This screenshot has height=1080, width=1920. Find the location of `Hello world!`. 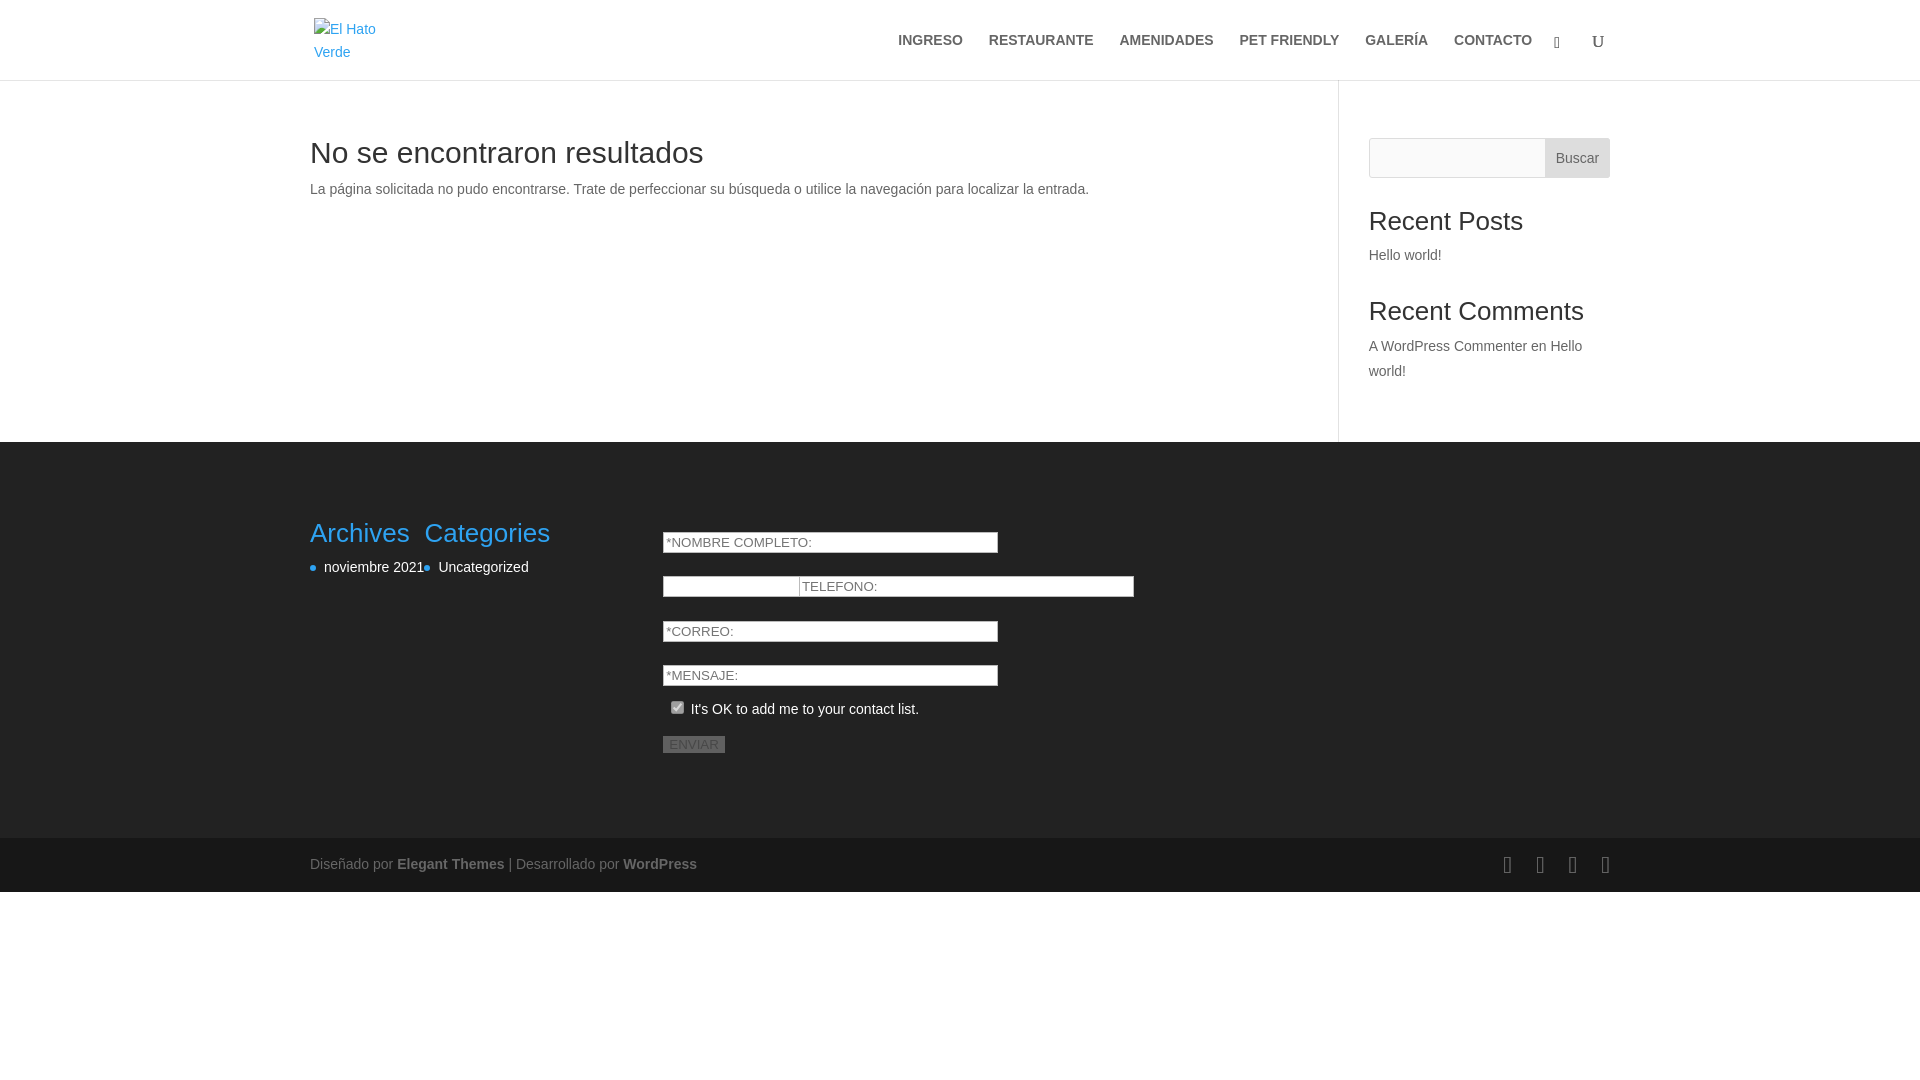

Hello world! is located at coordinates (1404, 255).